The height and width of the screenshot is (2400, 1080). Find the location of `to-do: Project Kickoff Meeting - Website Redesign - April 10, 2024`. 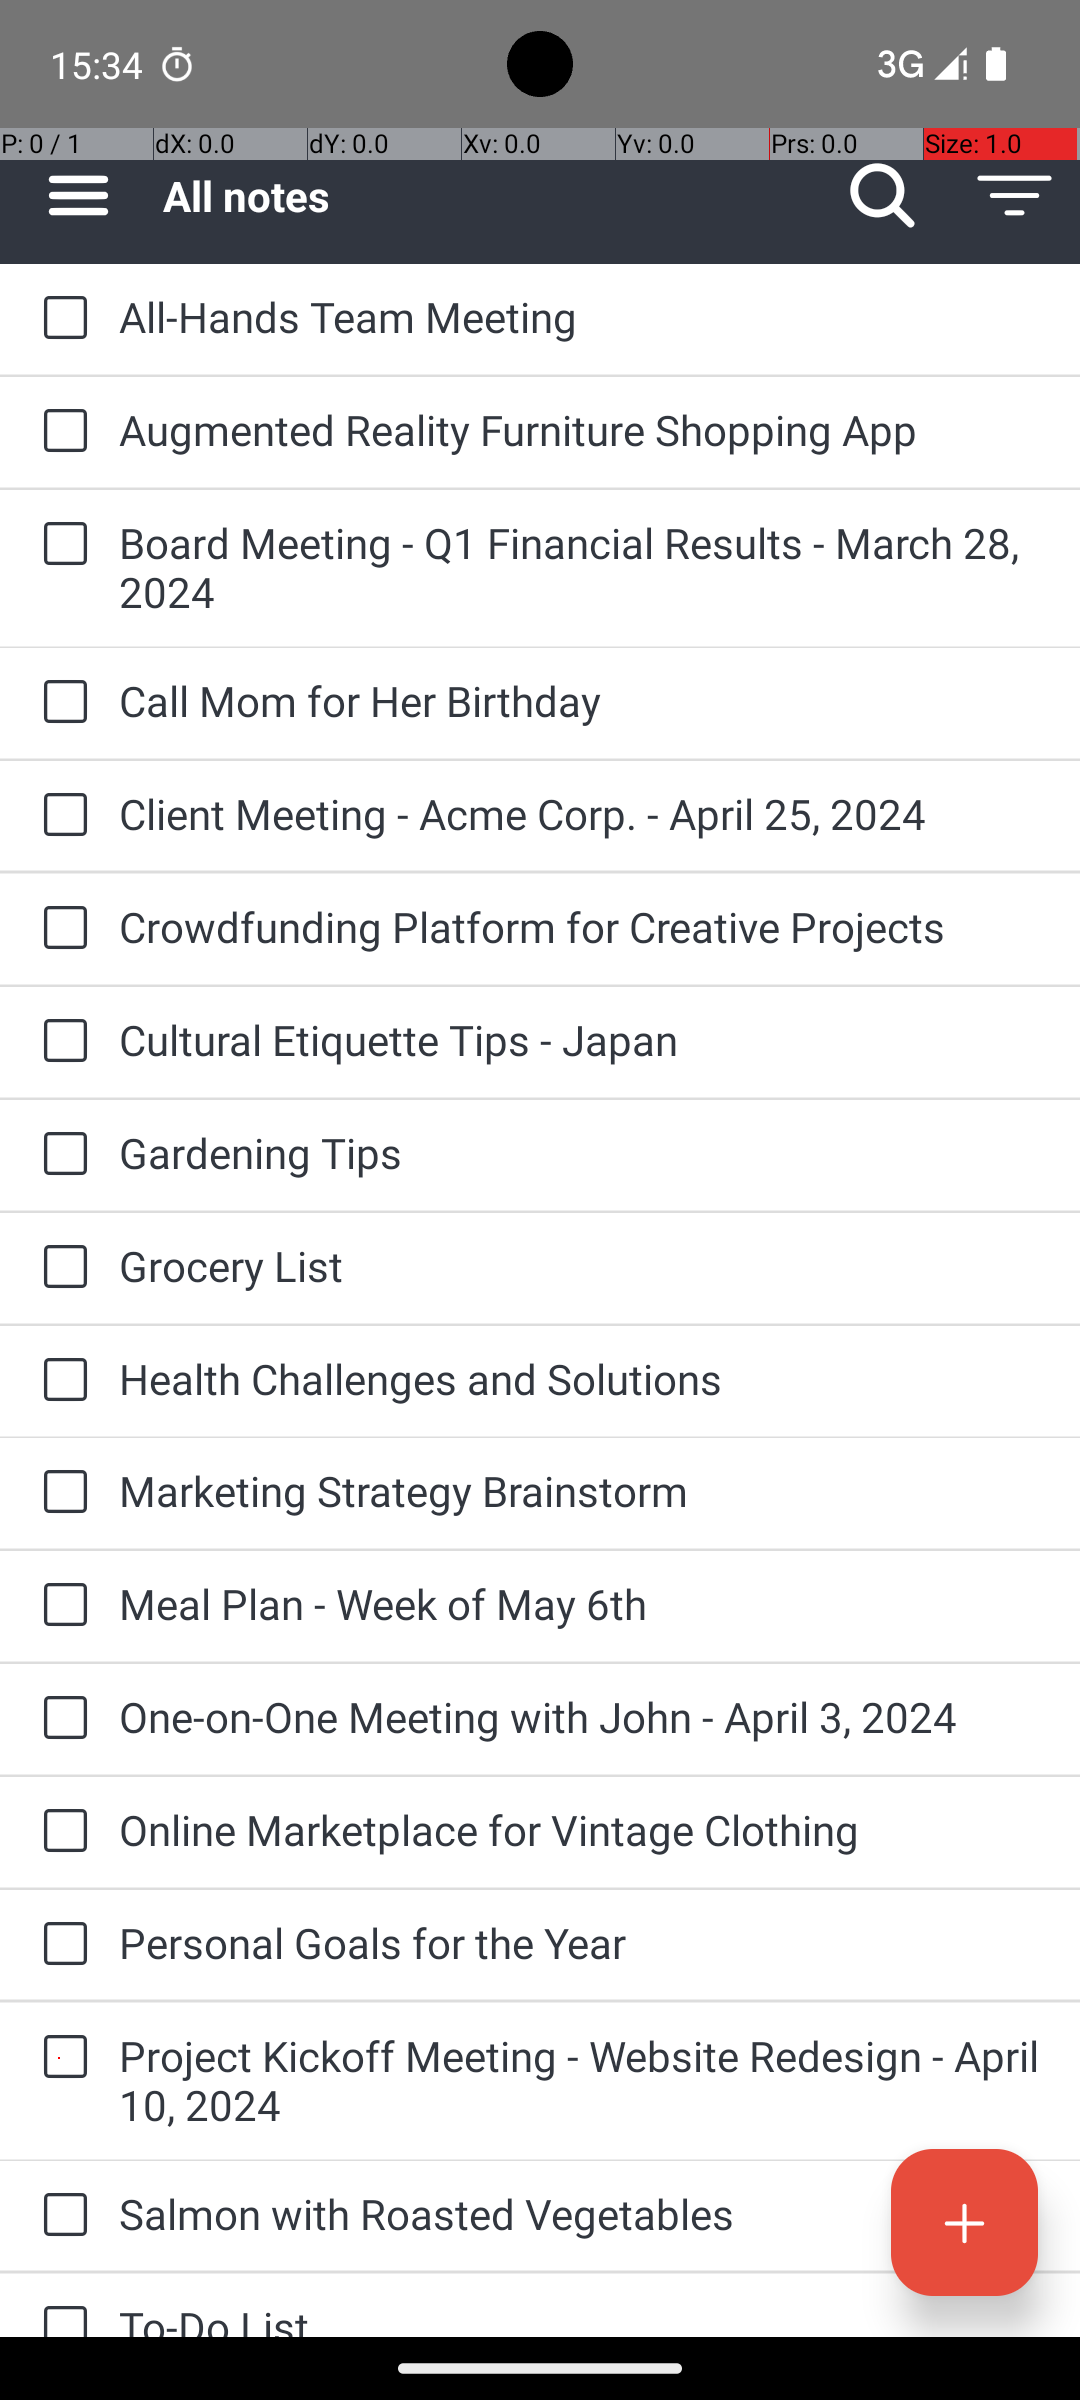

to-do: Project Kickoff Meeting - Website Redesign - April 10, 2024 is located at coordinates (60, 2058).